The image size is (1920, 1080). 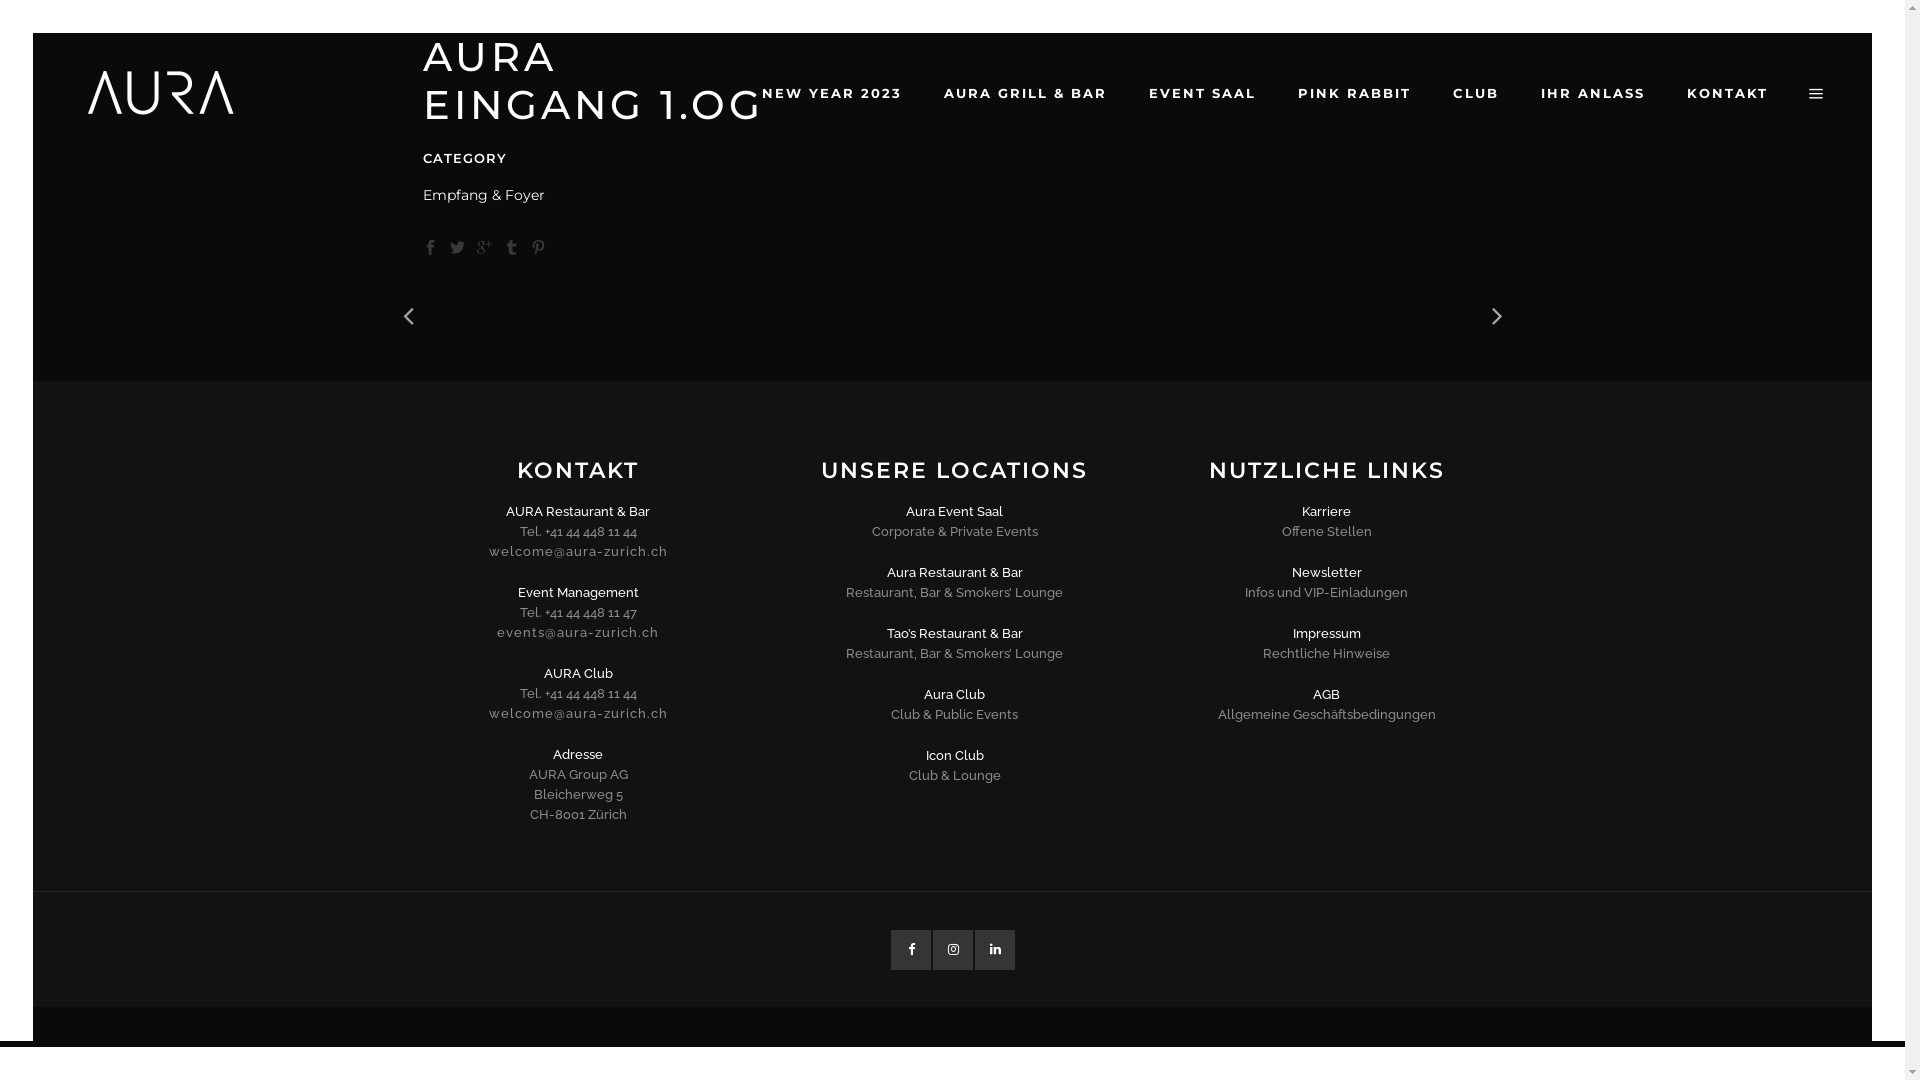 I want to click on Share on Facebook, so click(x=430, y=246).